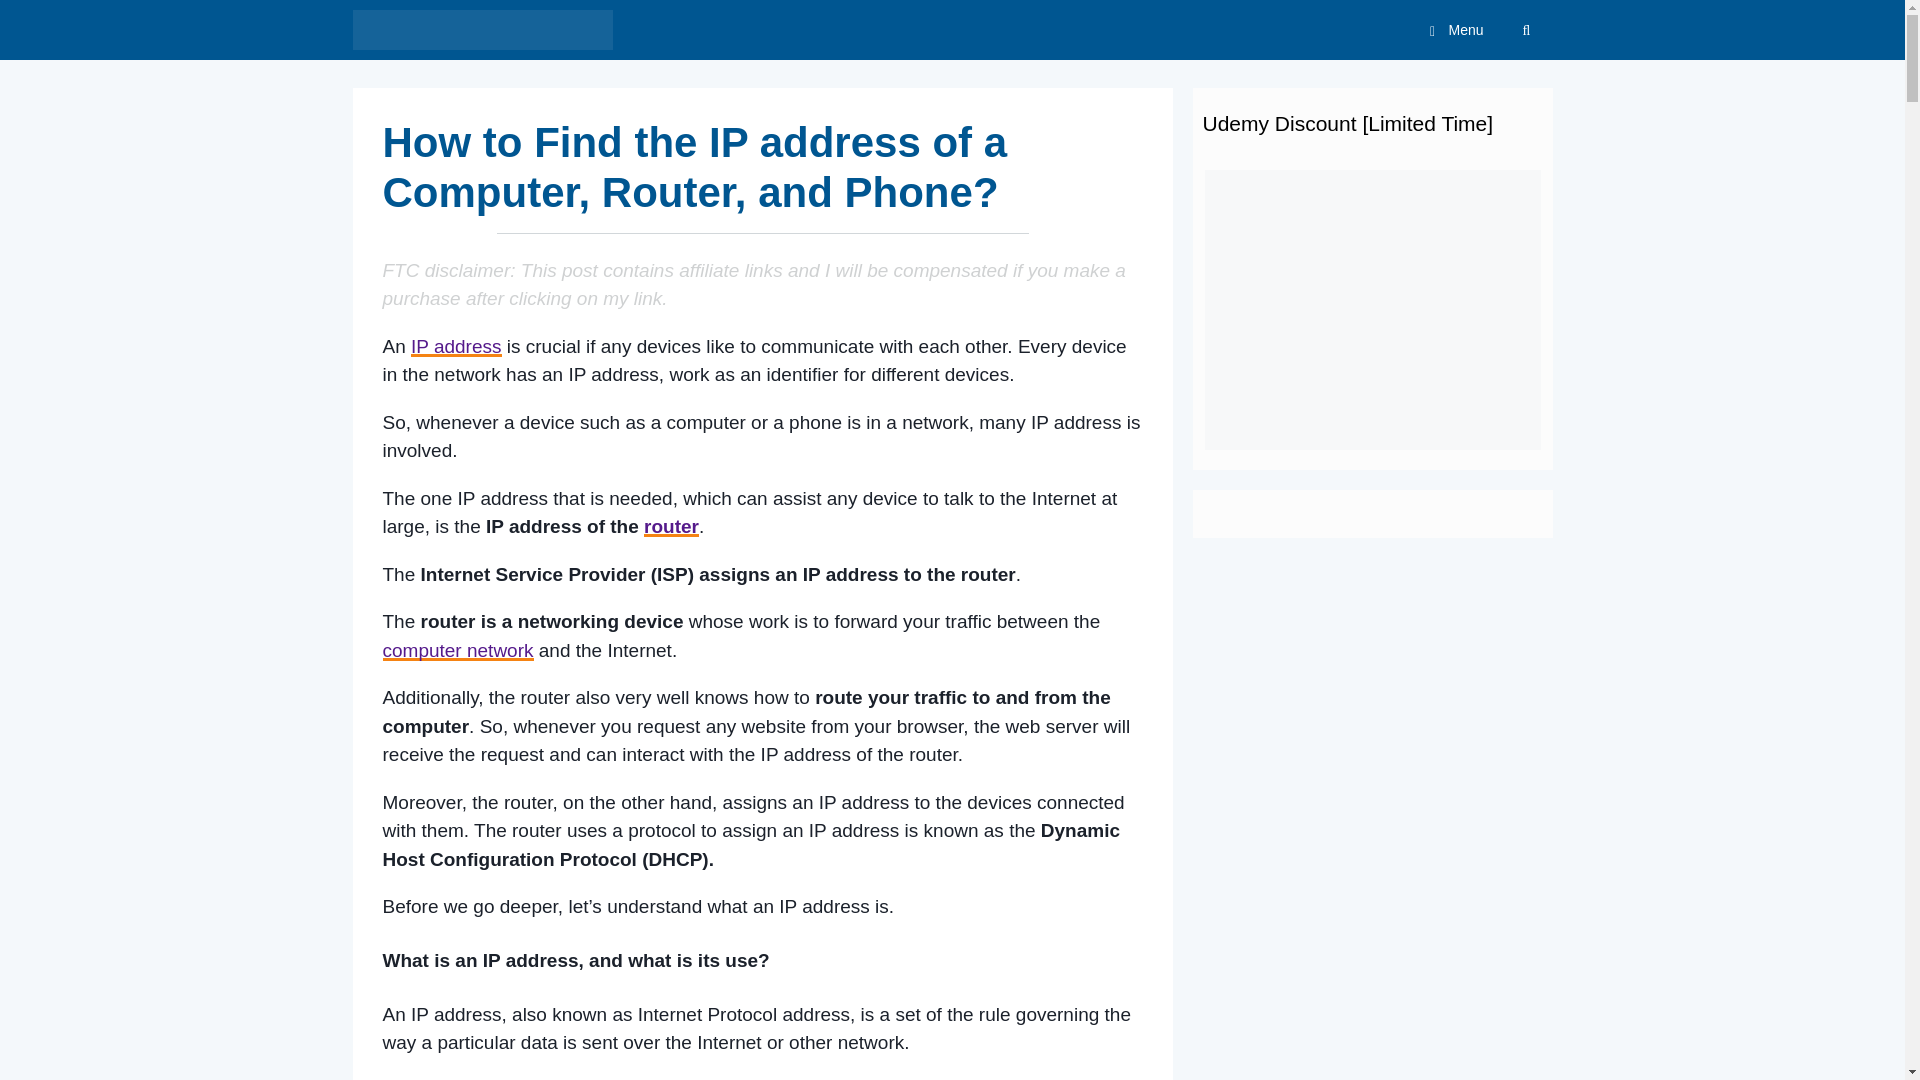 This screenshot has width=1920, height=1080. Describe the element at coordinates (486, 30) in the screenshot. I see `Digital Media Globe` at that location.